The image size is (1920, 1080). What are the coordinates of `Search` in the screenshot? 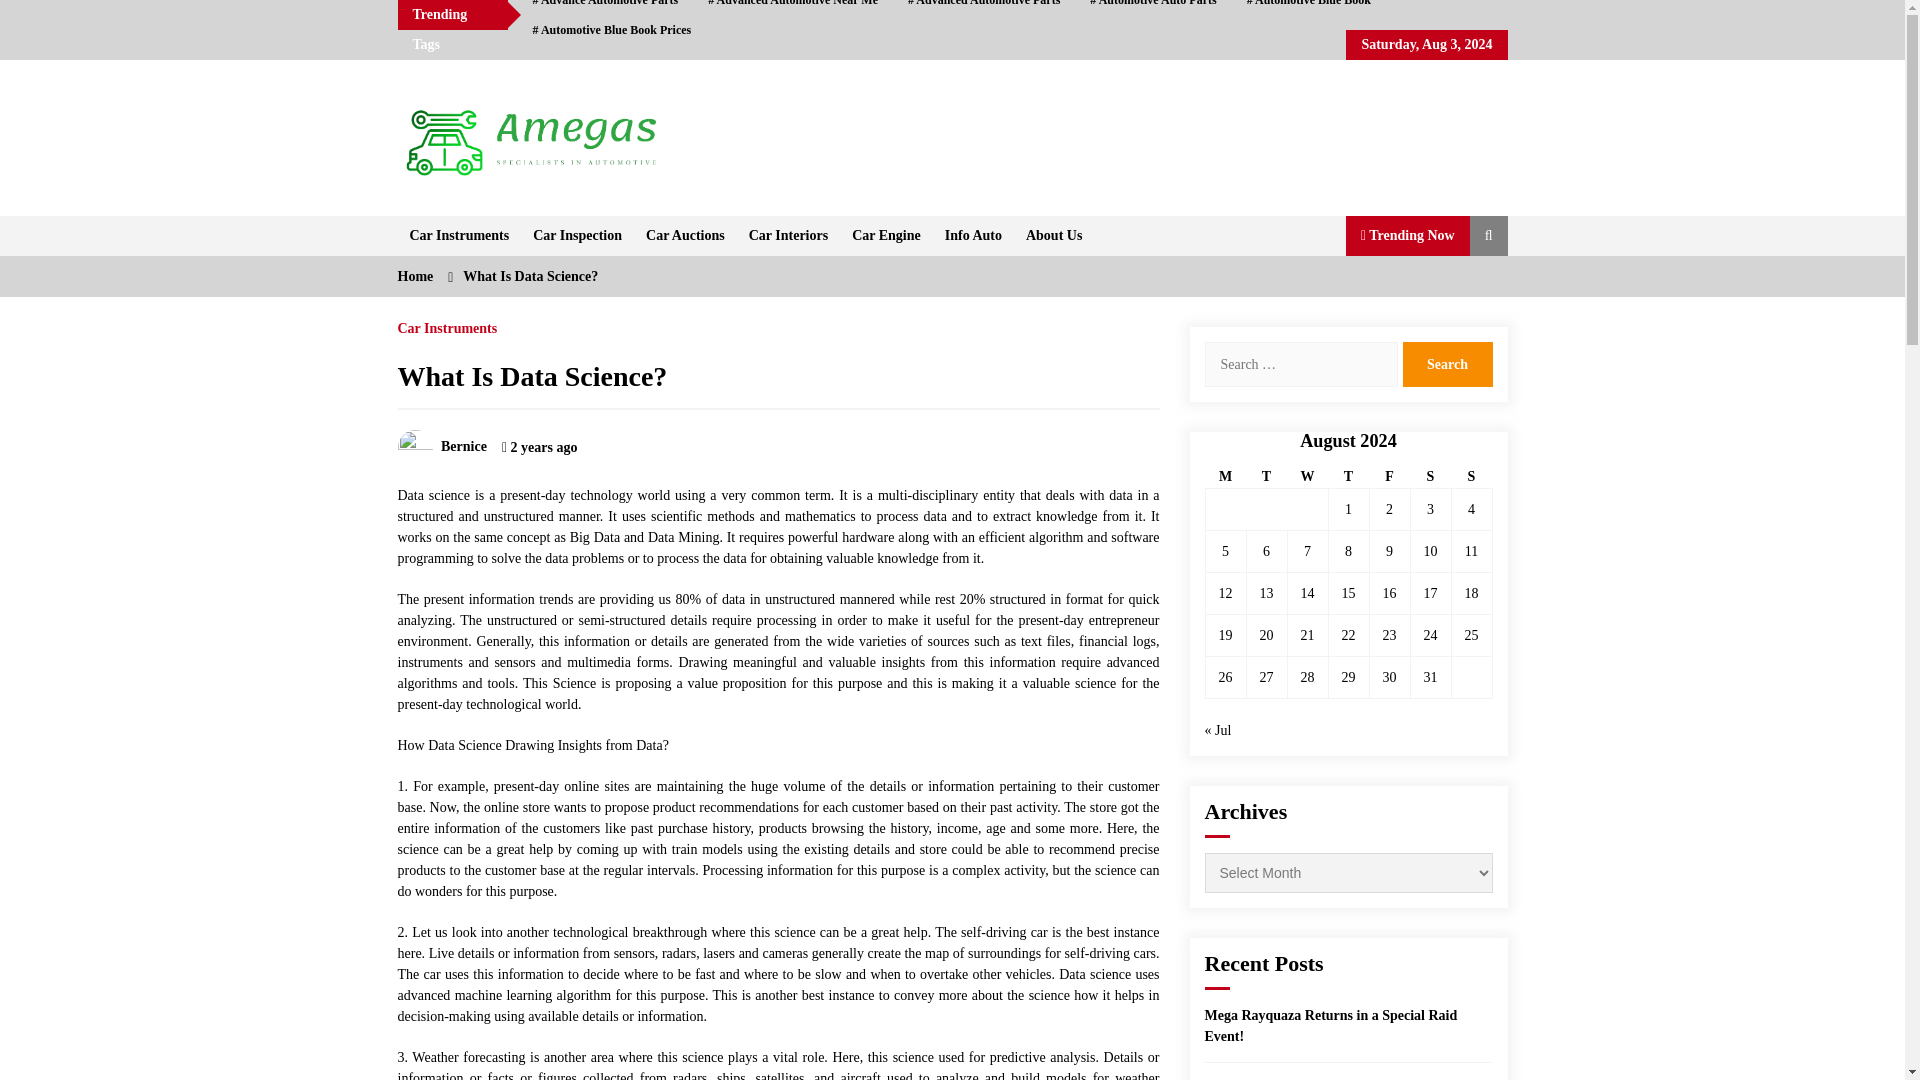 It's located at (1446, 364).